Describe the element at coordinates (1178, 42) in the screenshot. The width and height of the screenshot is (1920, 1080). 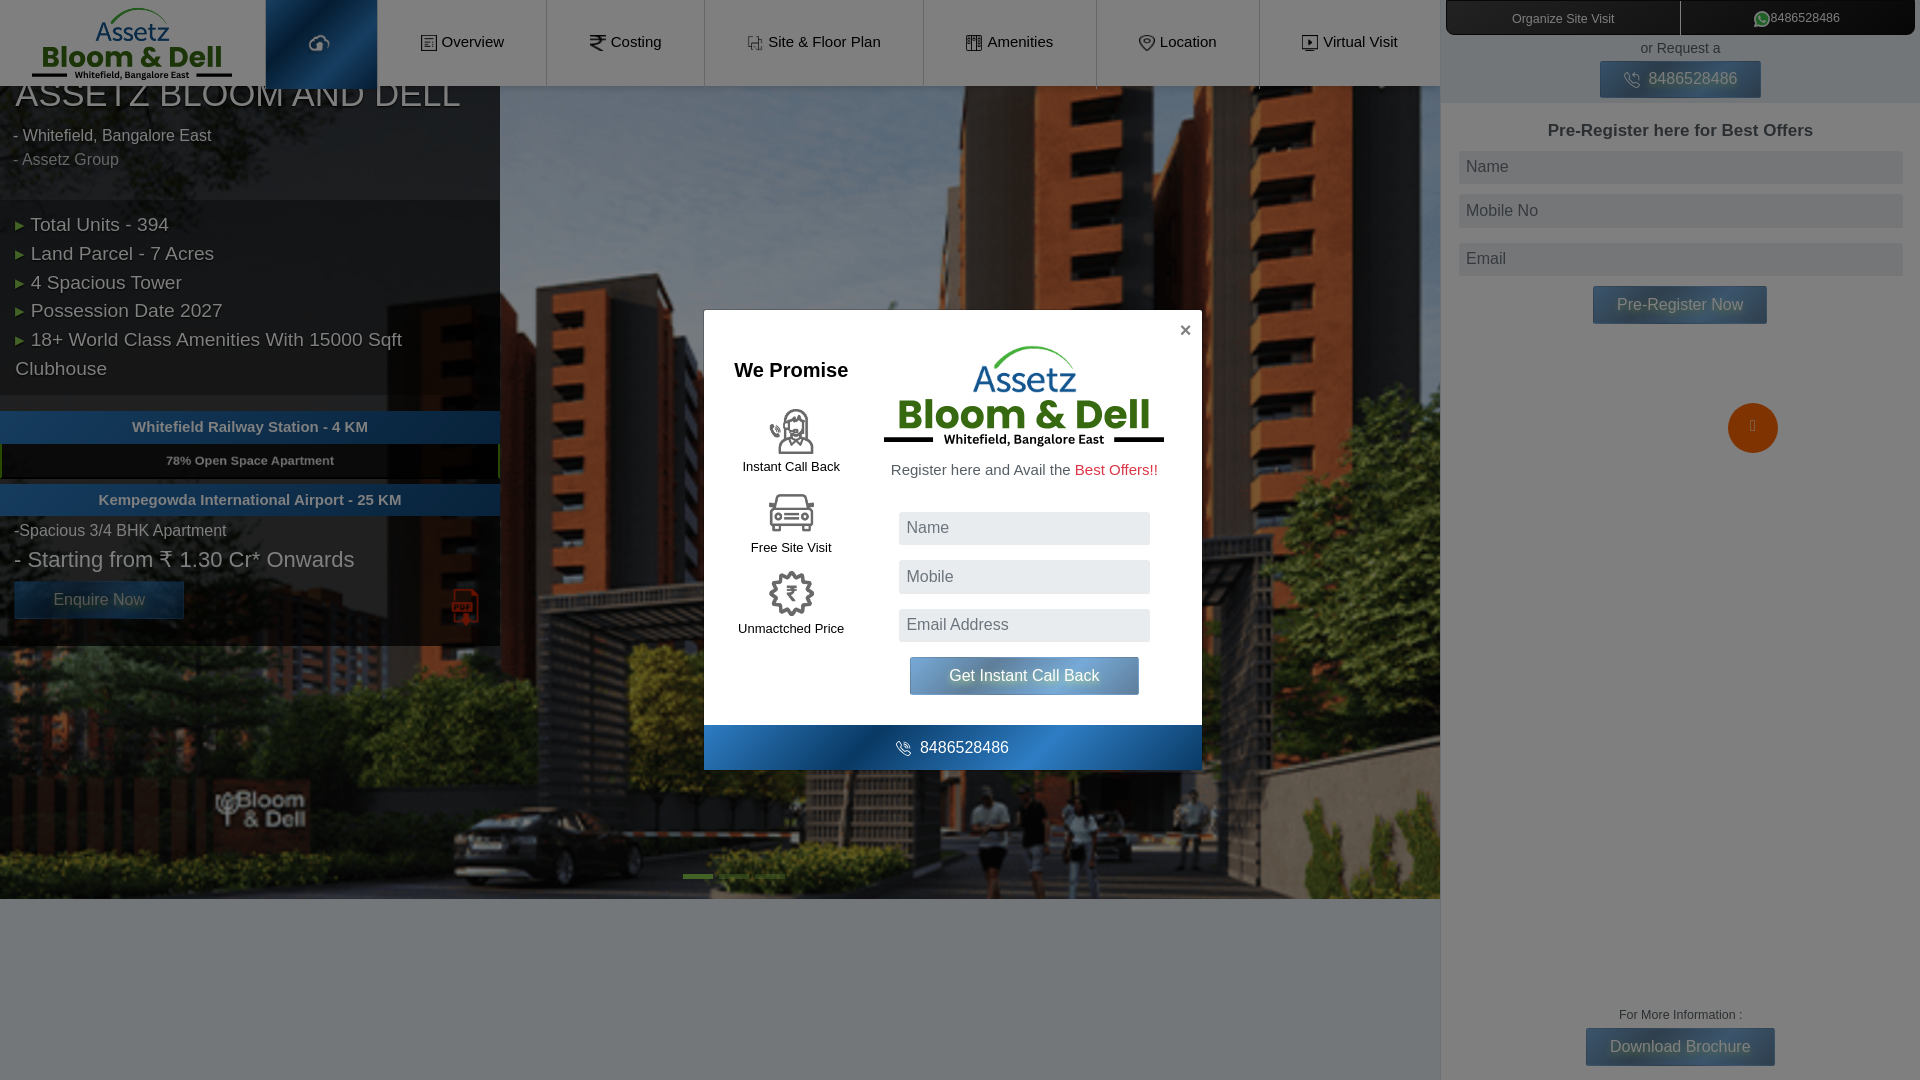
I see `Assetz Bloom And Dell` at that location.